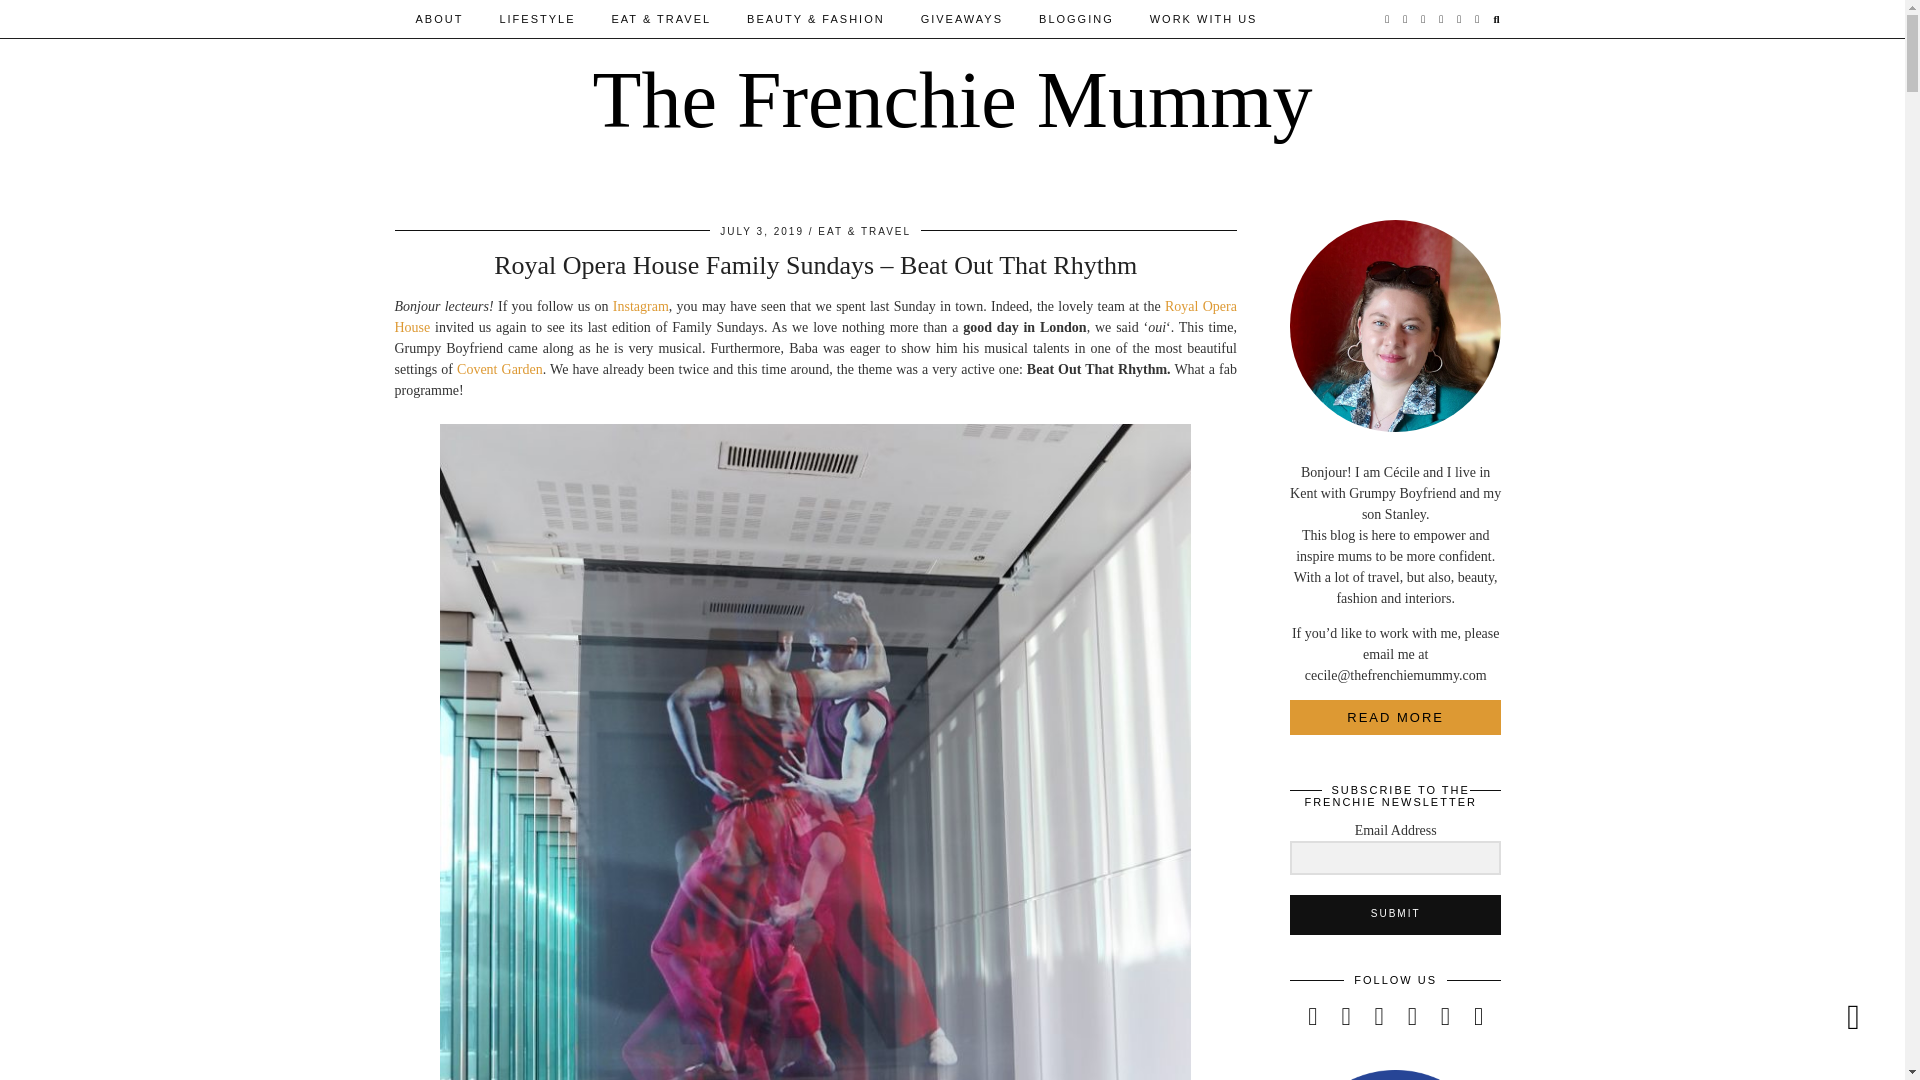 The width and height of the screenshot is (1920, 1080). I want to click on BLOGGING, so click(1076, 18).